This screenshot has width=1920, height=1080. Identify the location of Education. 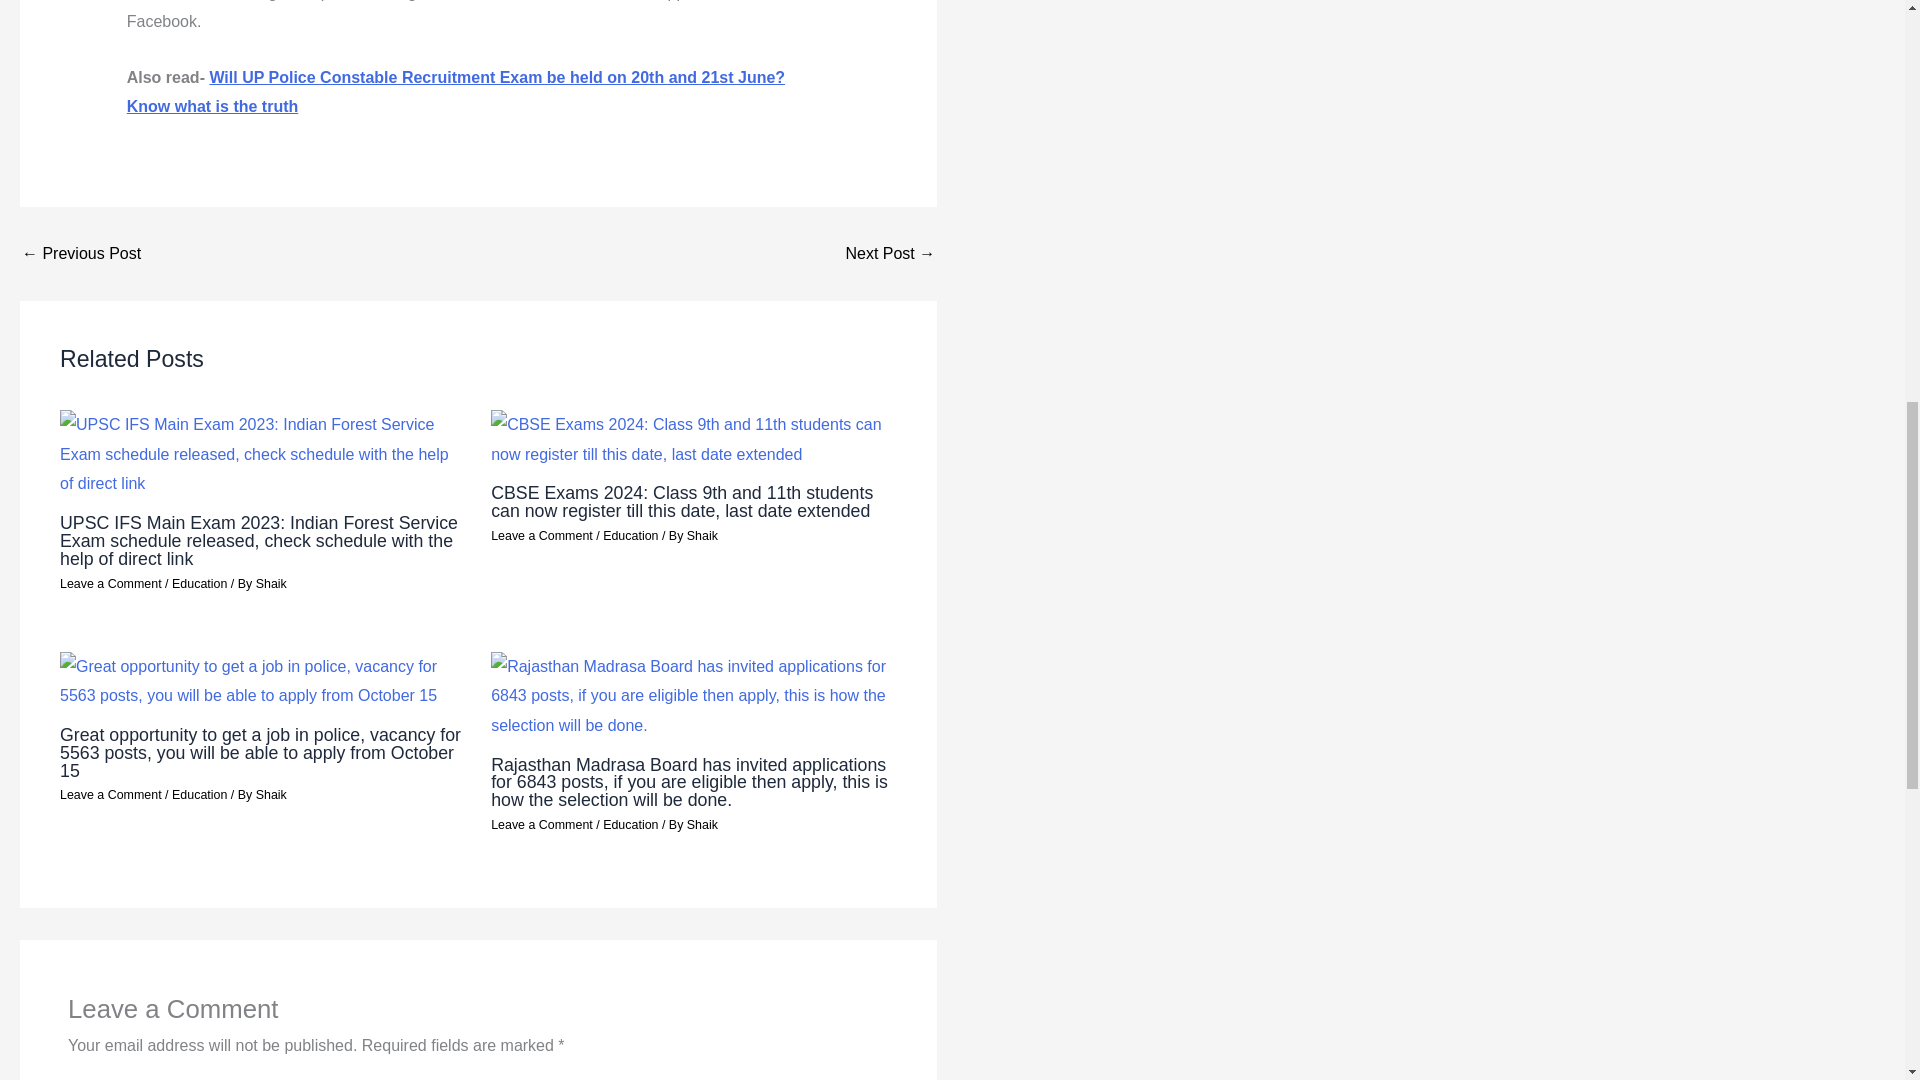
(630, 824).